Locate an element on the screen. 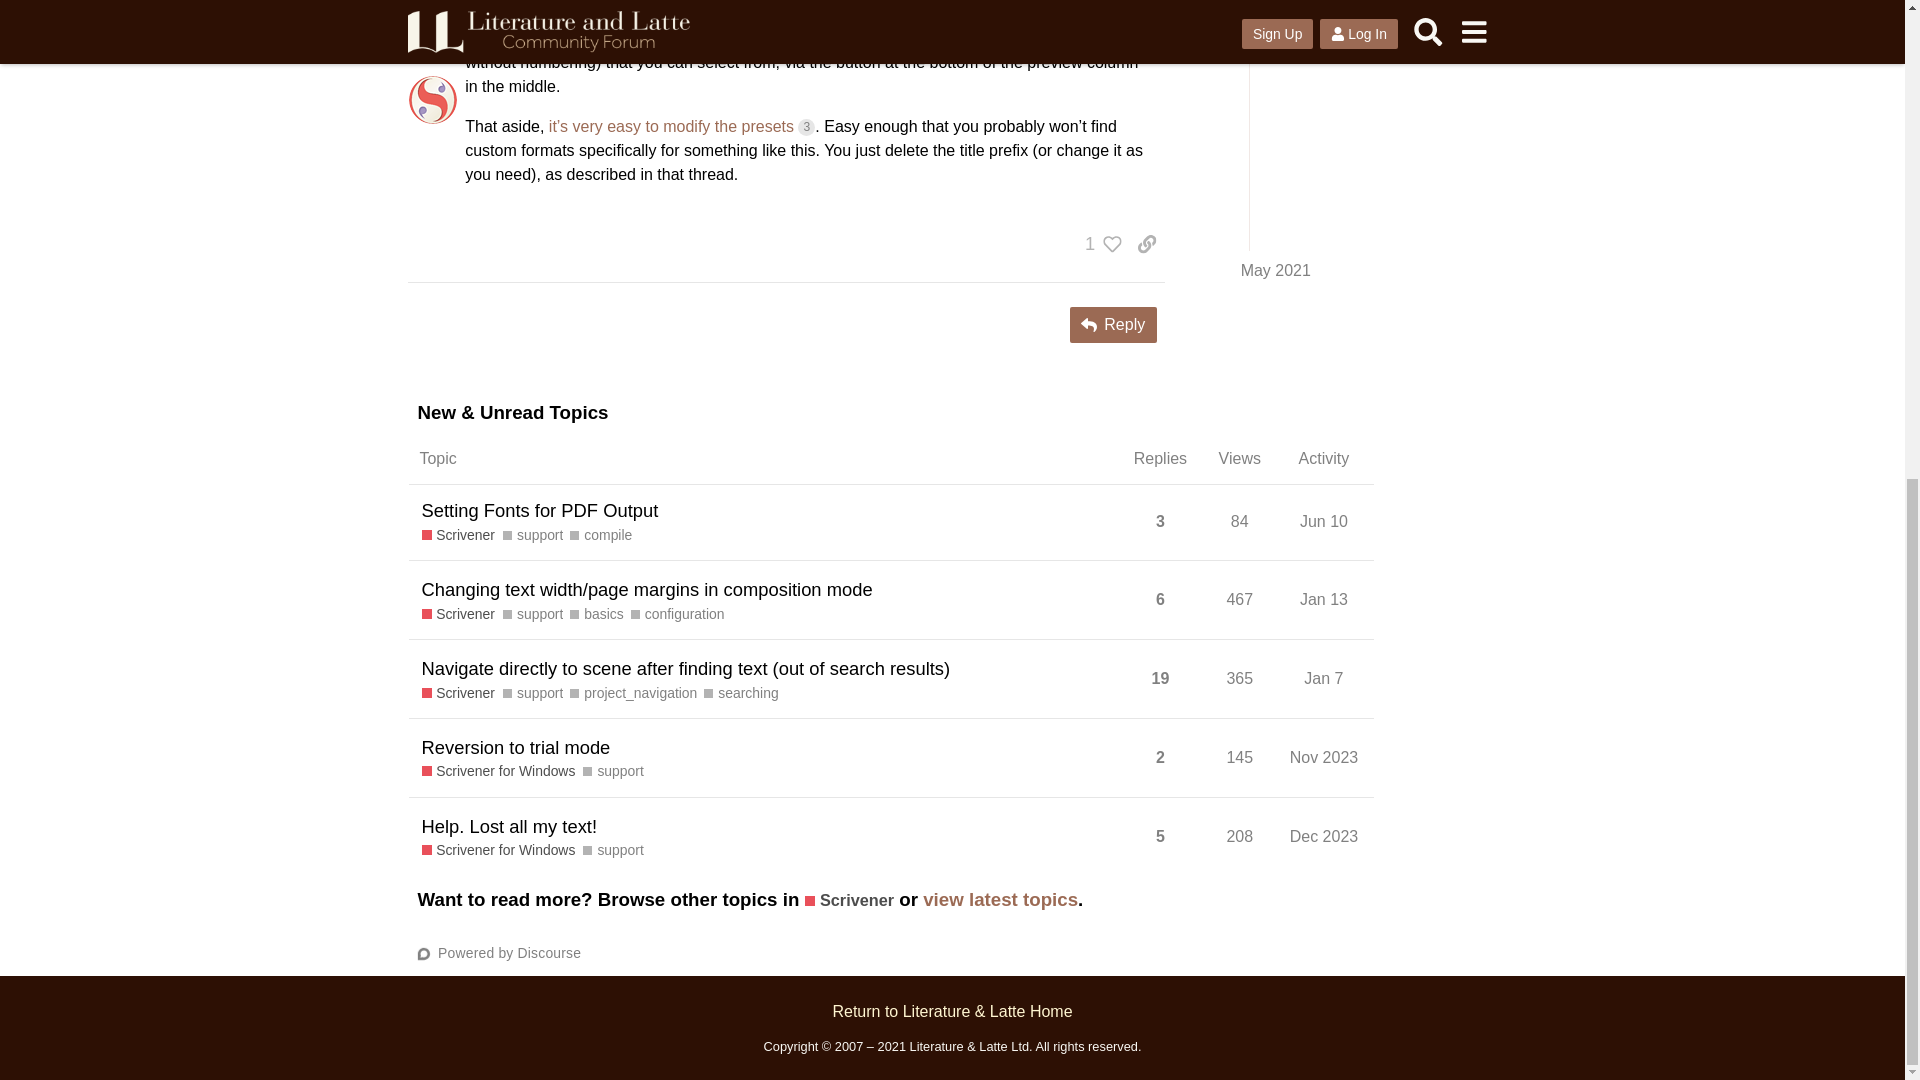 The width and height of the screenshot is (1920, 1080). compile is located at coordinates (600, 535).